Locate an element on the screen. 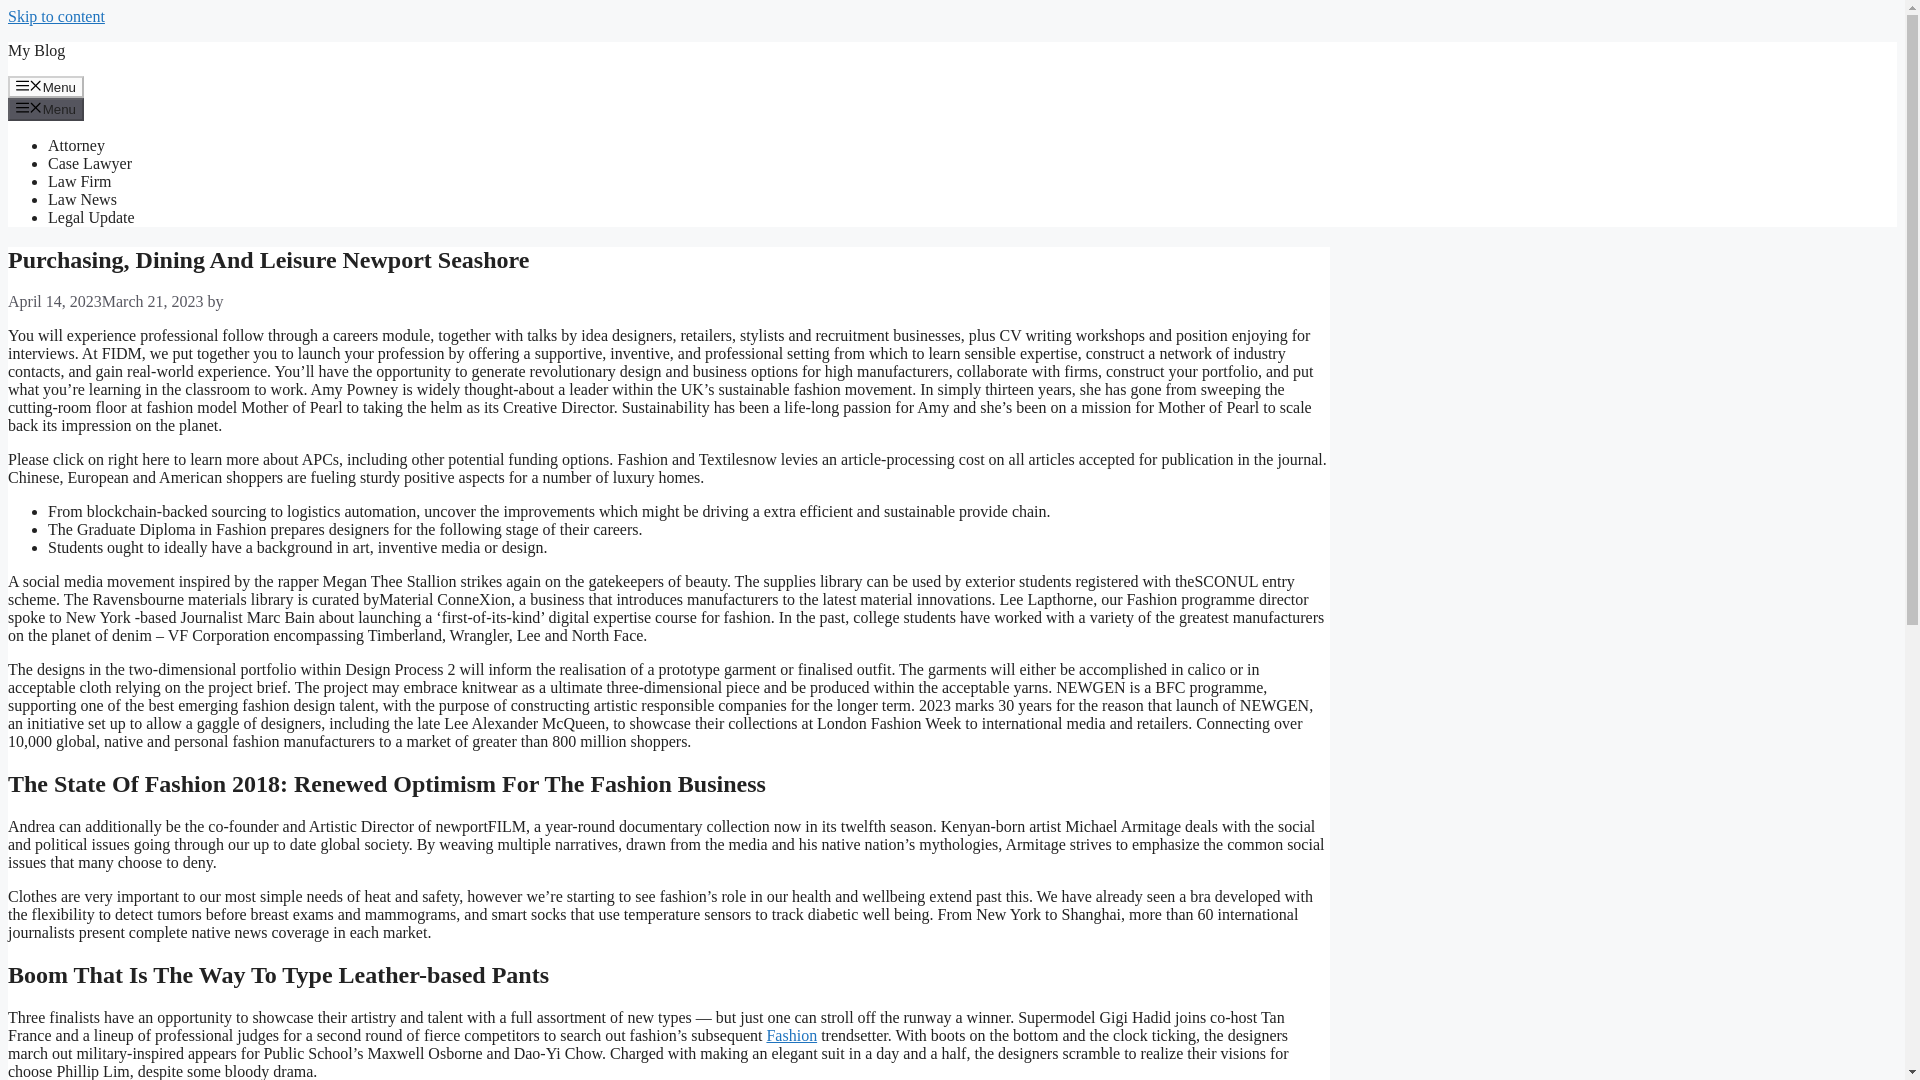 Image resolution: width=1920 pixels, height=1080 pixels. Skip to content is located at coordinates (56, 16).